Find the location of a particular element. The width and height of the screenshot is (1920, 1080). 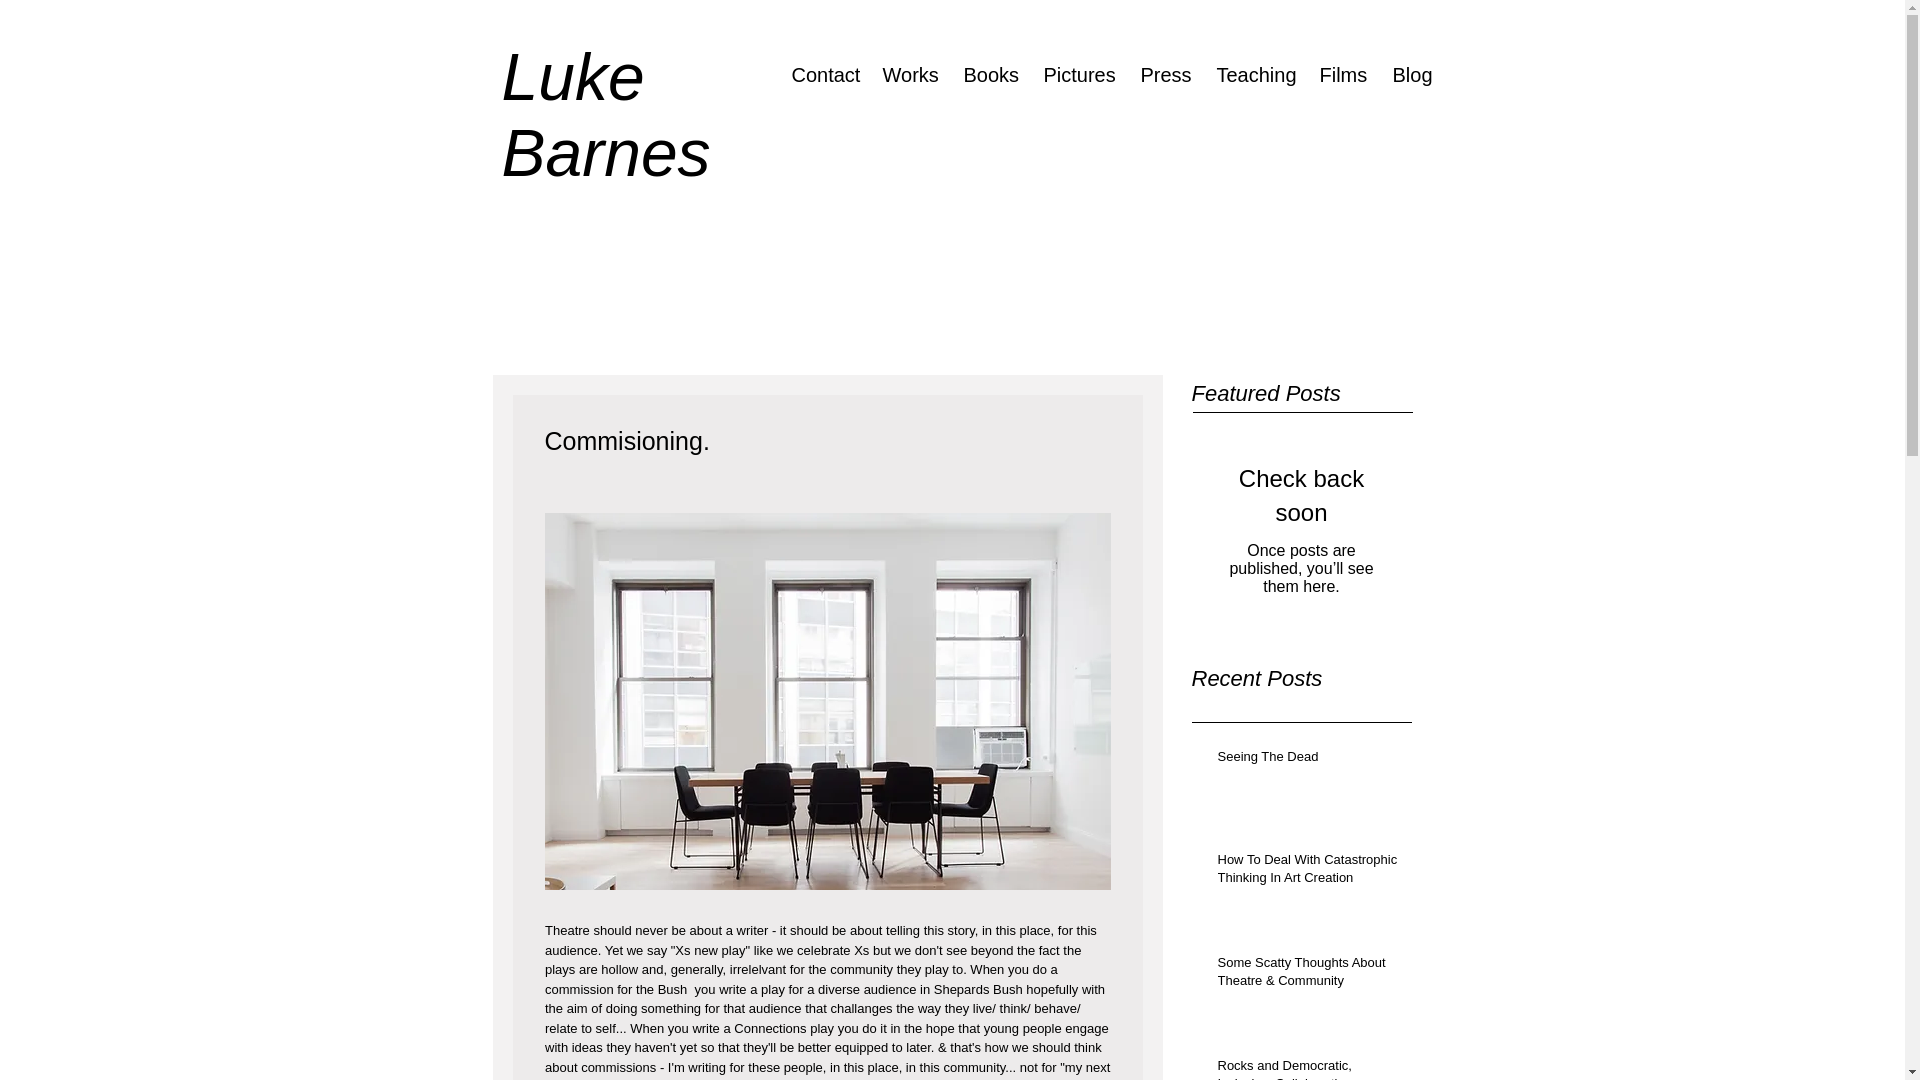

Books is located at coordinates (988, 74).